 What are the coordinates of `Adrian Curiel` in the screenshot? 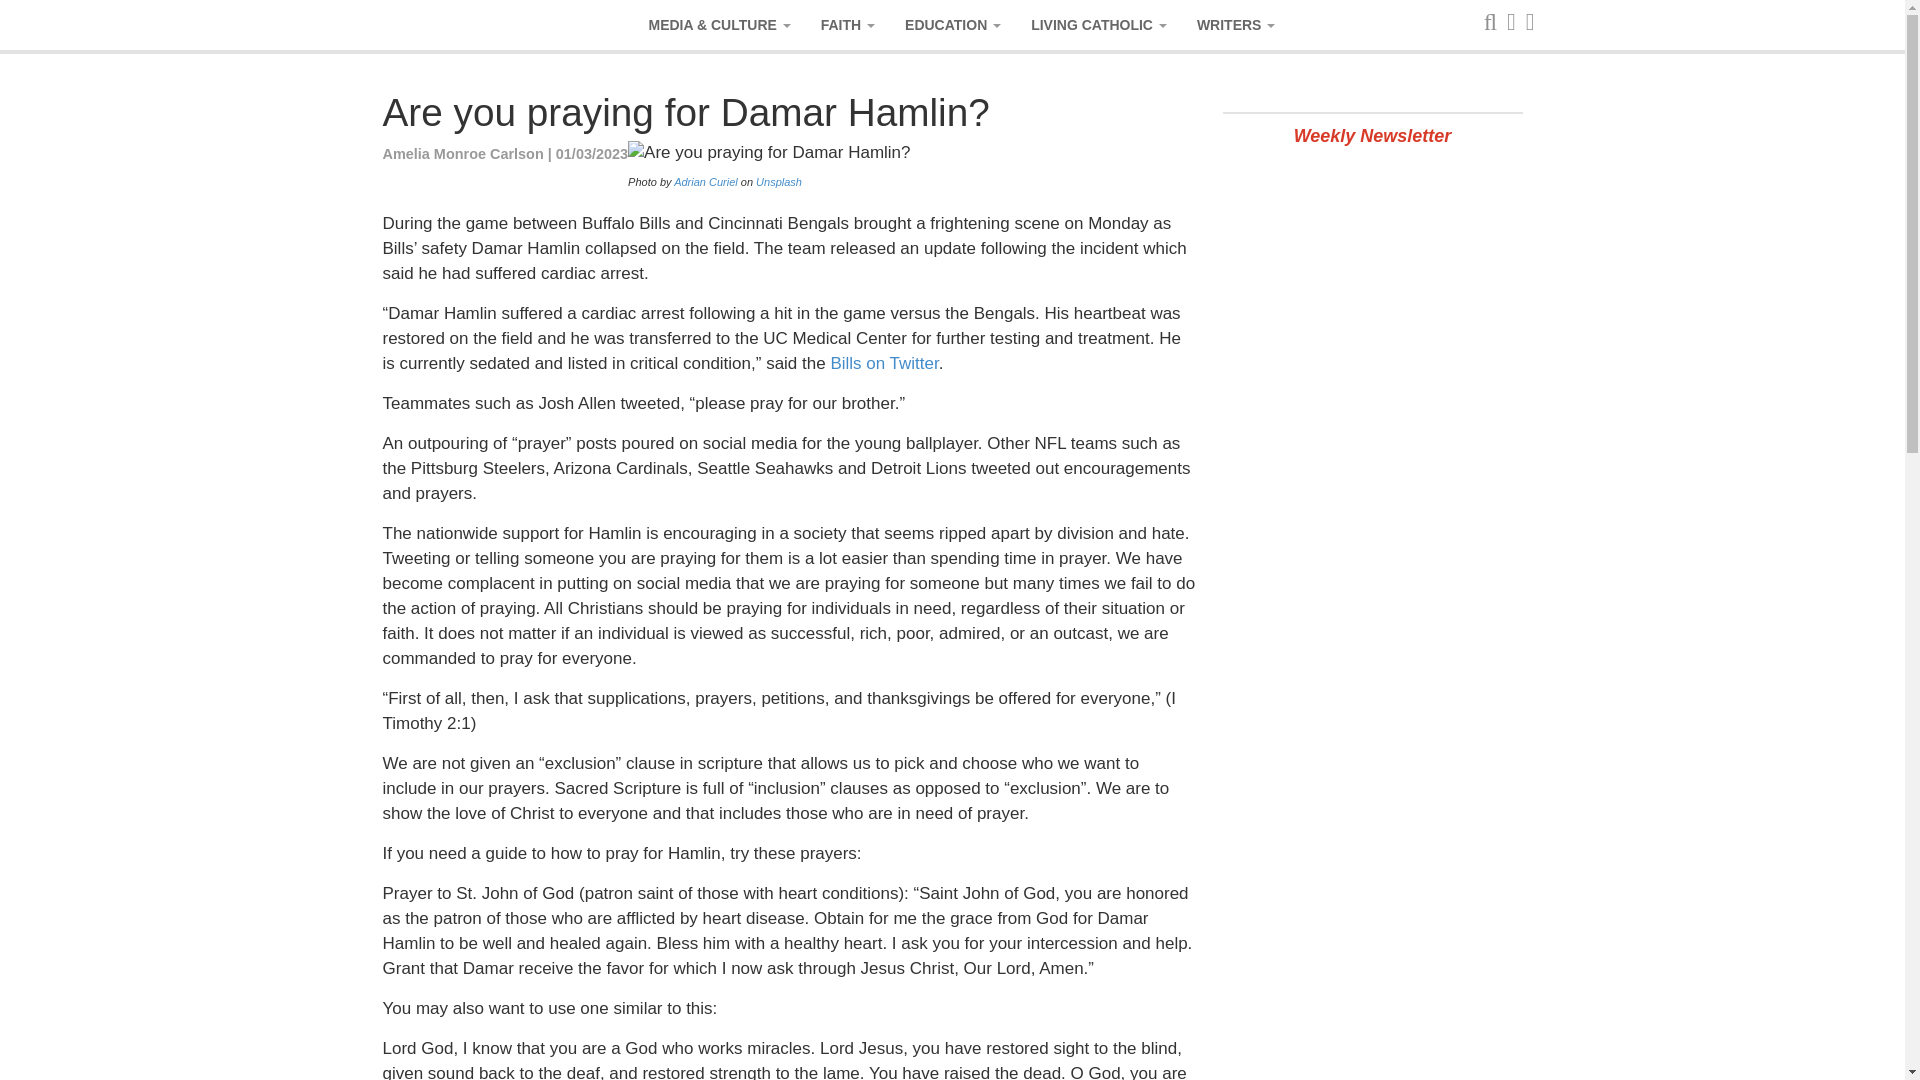 It's located at (705, 182).